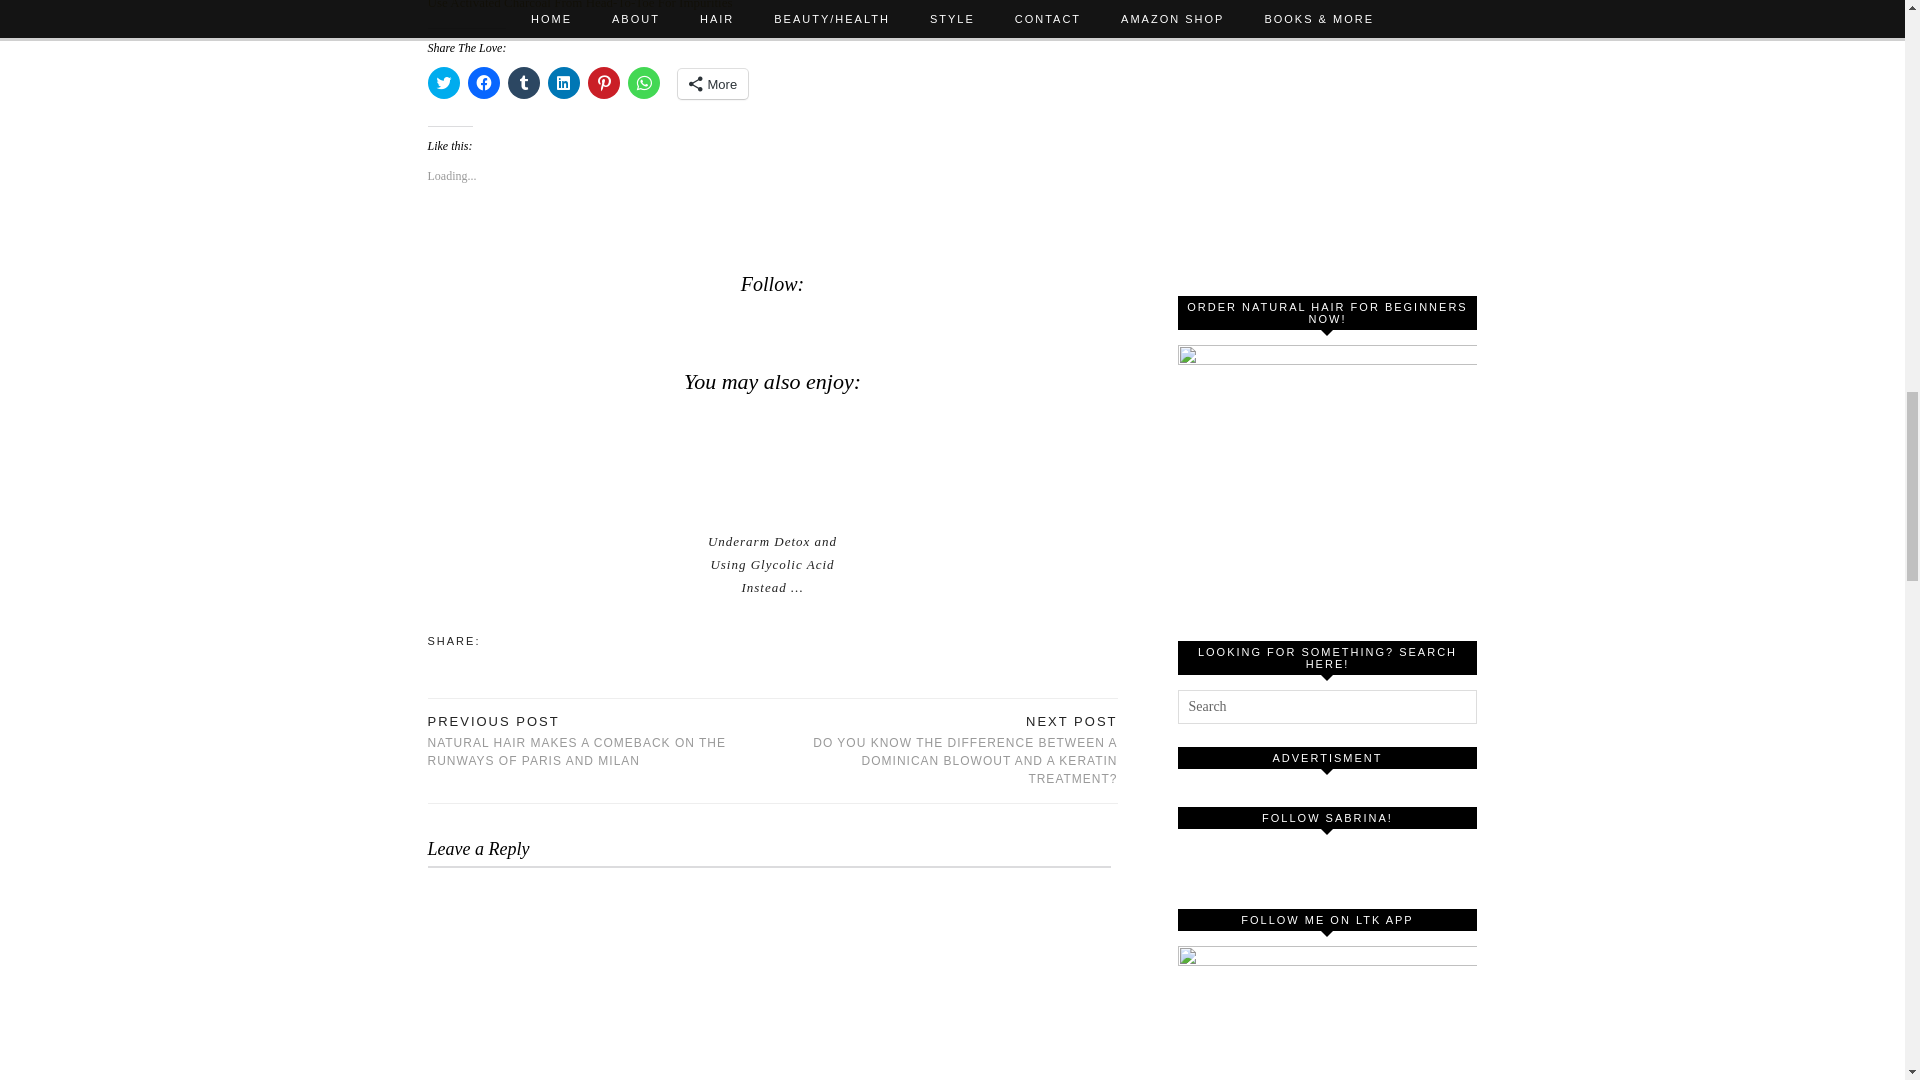 The height and width of the screenshot is (1080, 1920). I want to click on Click to share on WhatsApp, so click(644, 82).